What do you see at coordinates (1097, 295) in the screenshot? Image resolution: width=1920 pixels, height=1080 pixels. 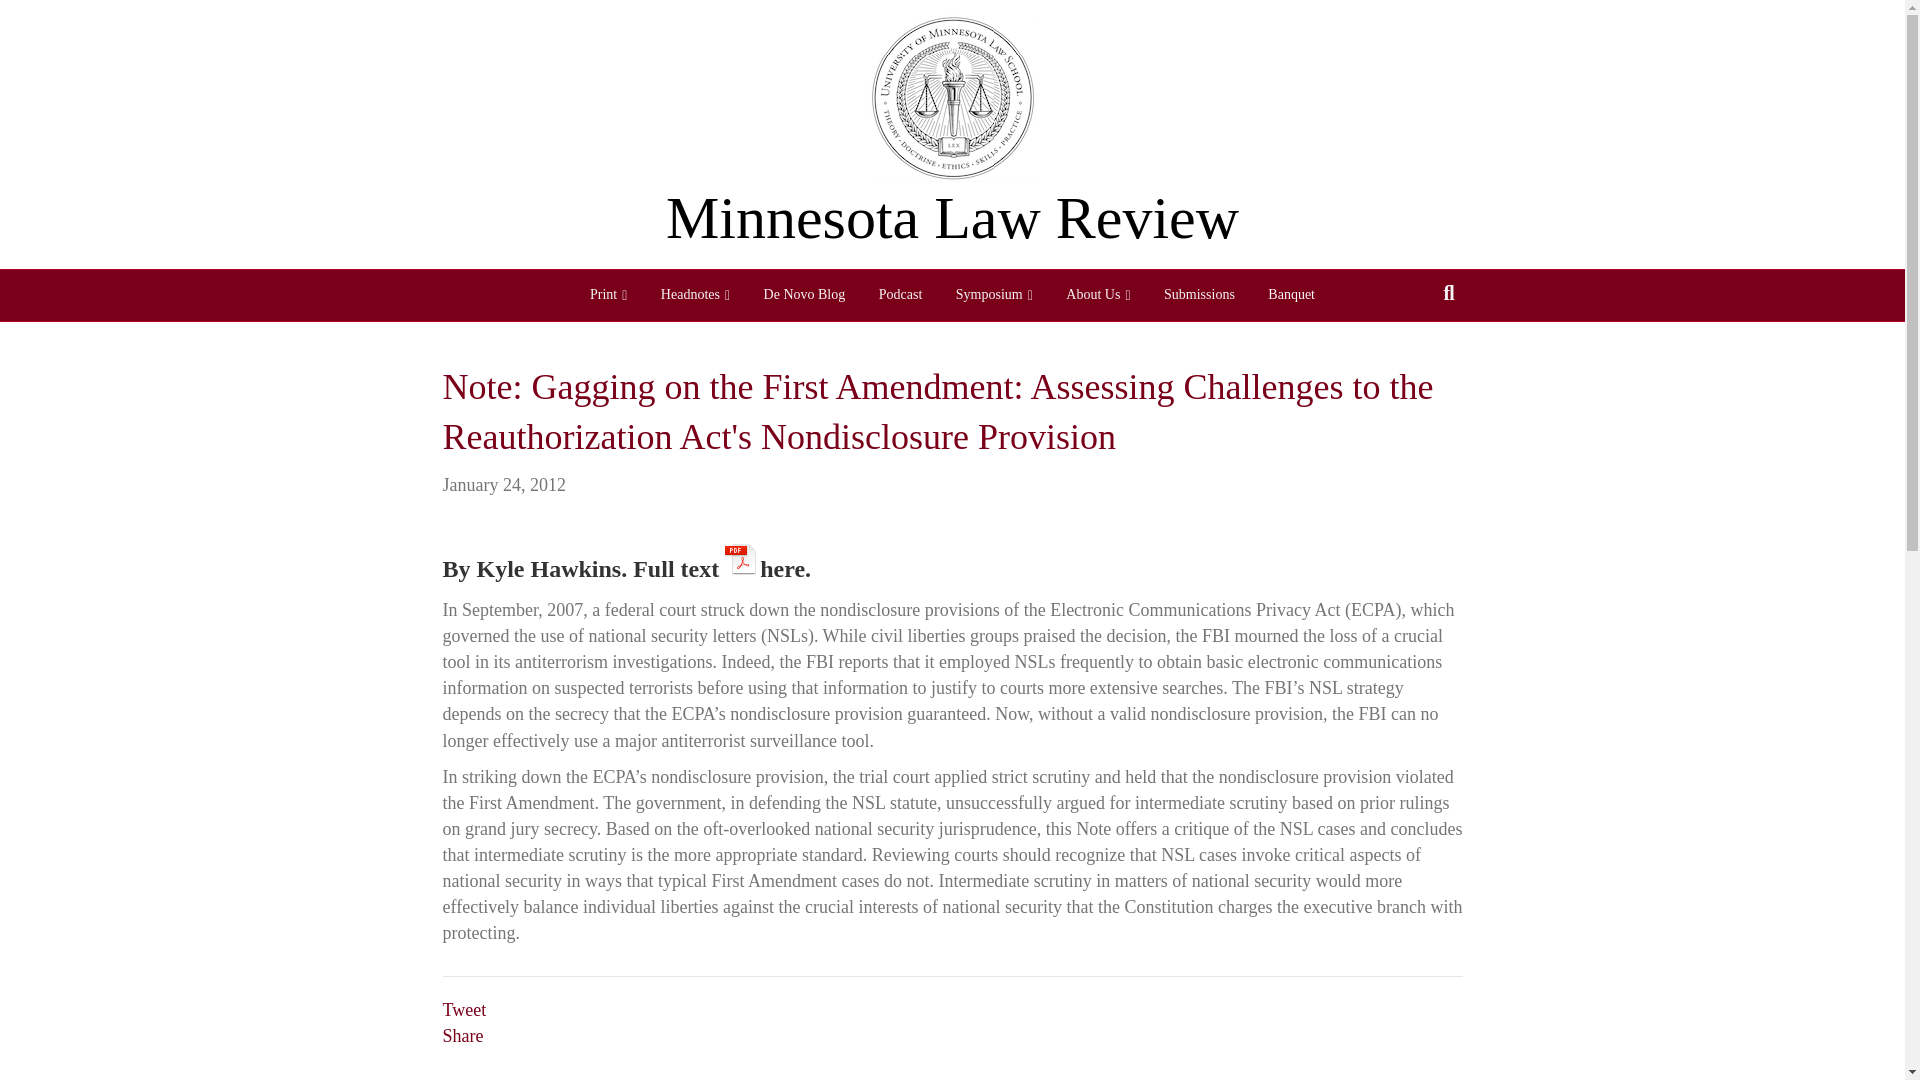 I see `About Us` at bounding box center [1097, 295].